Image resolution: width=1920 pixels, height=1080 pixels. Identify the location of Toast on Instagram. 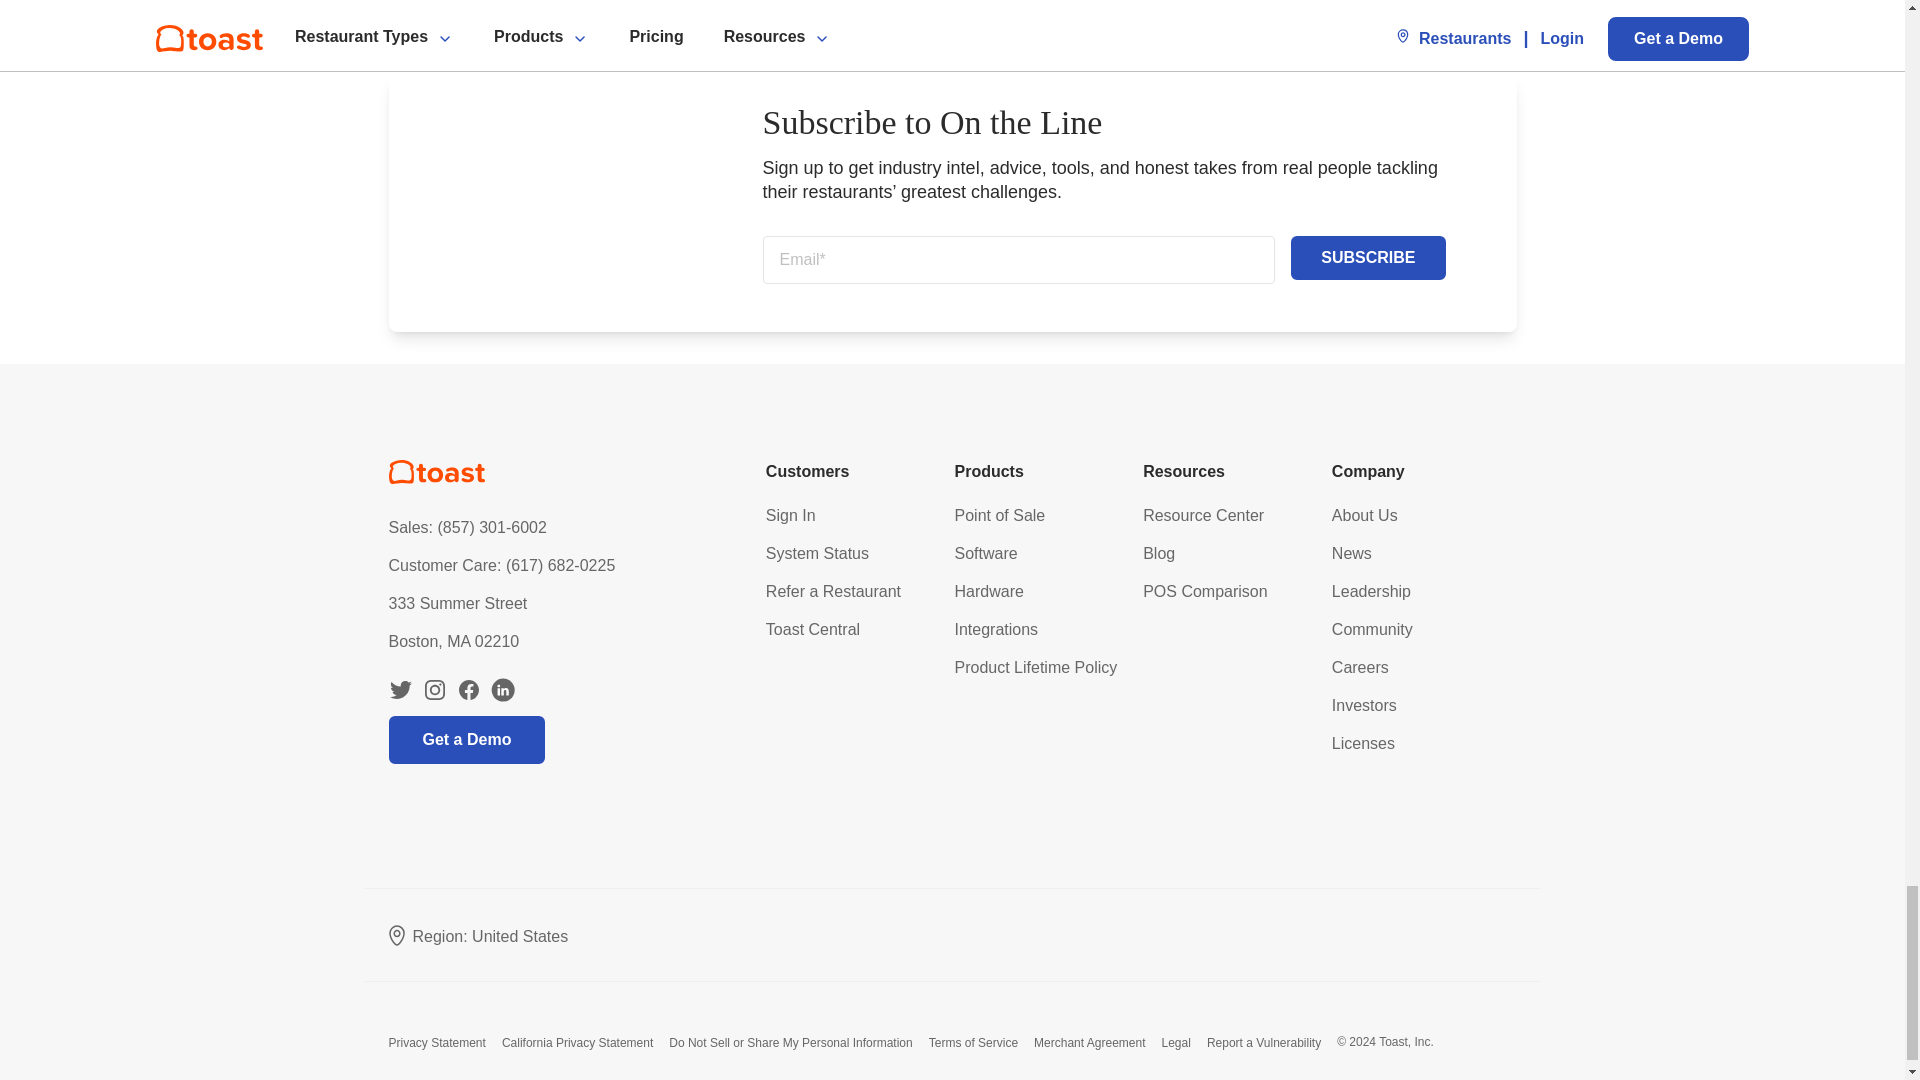
(434, 690).